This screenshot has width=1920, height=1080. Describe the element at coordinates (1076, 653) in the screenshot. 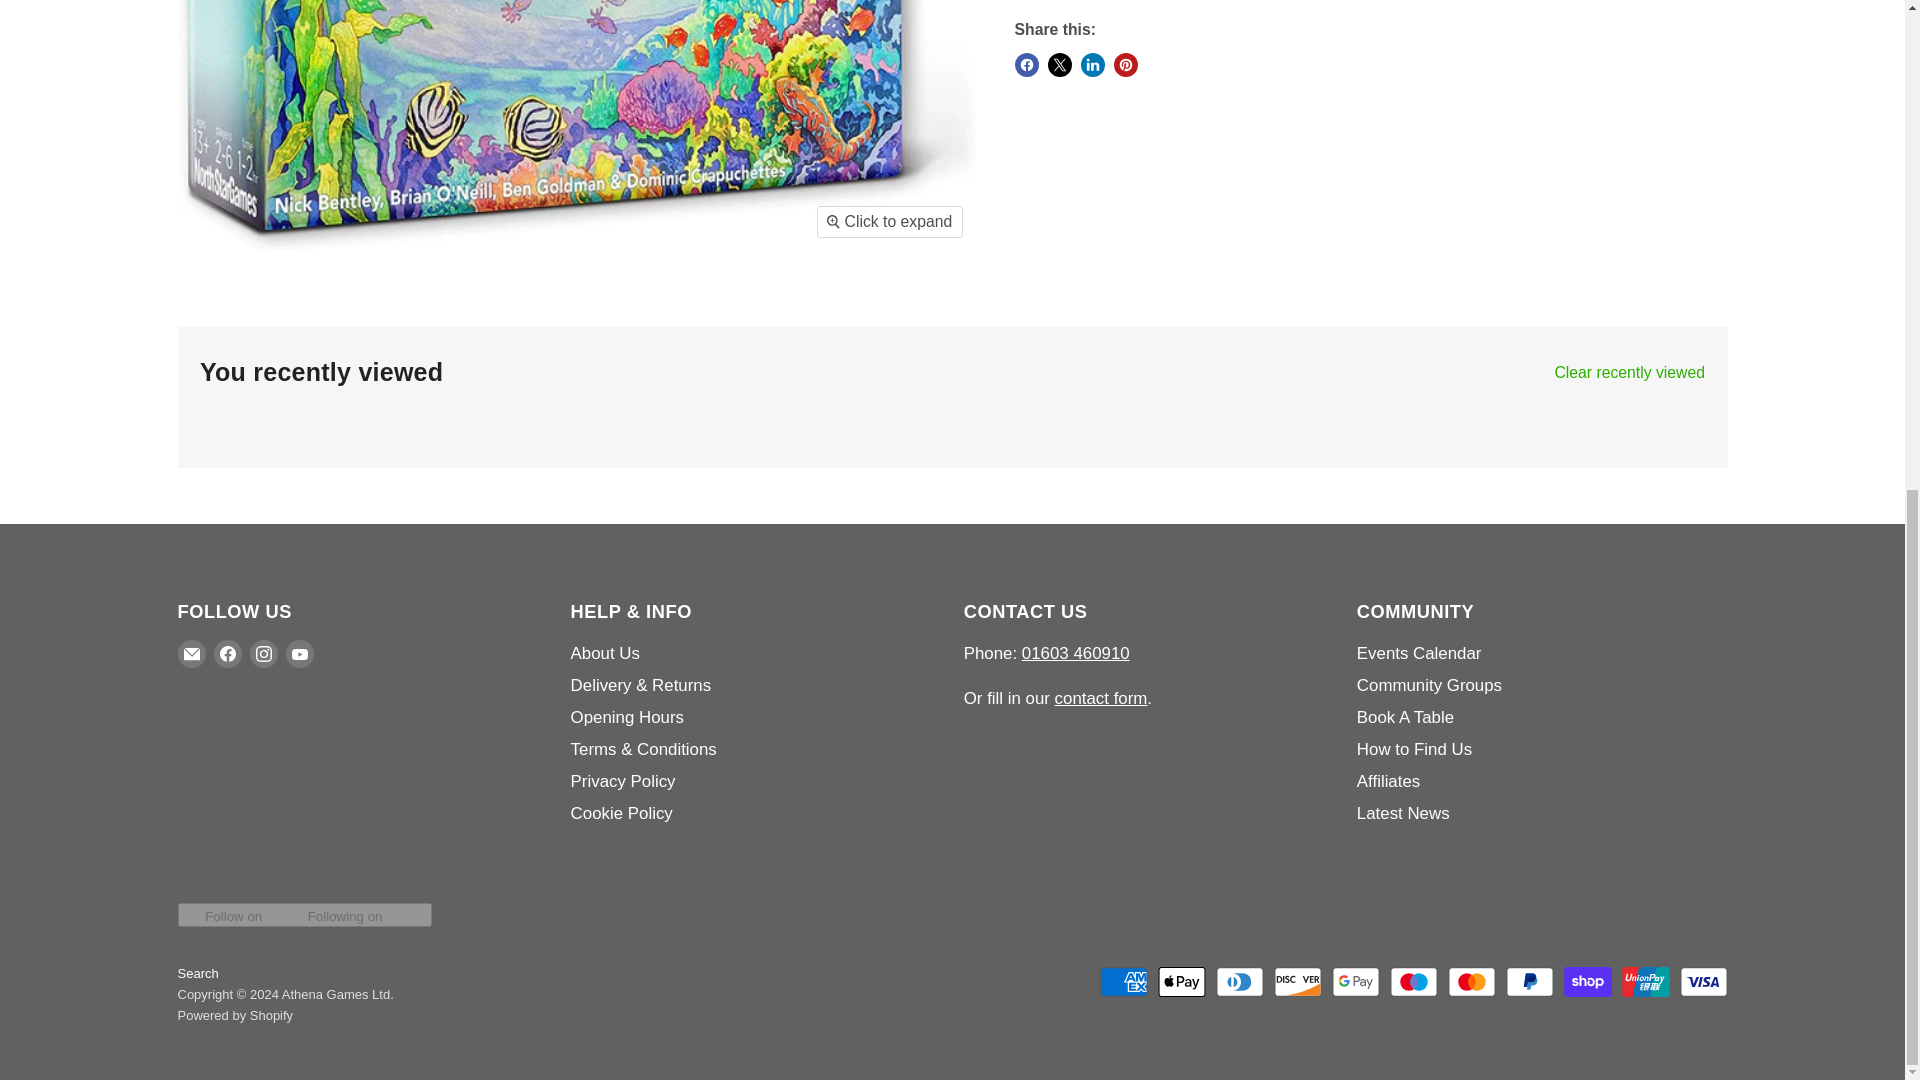

I see `tel:01603 460910` at that location.